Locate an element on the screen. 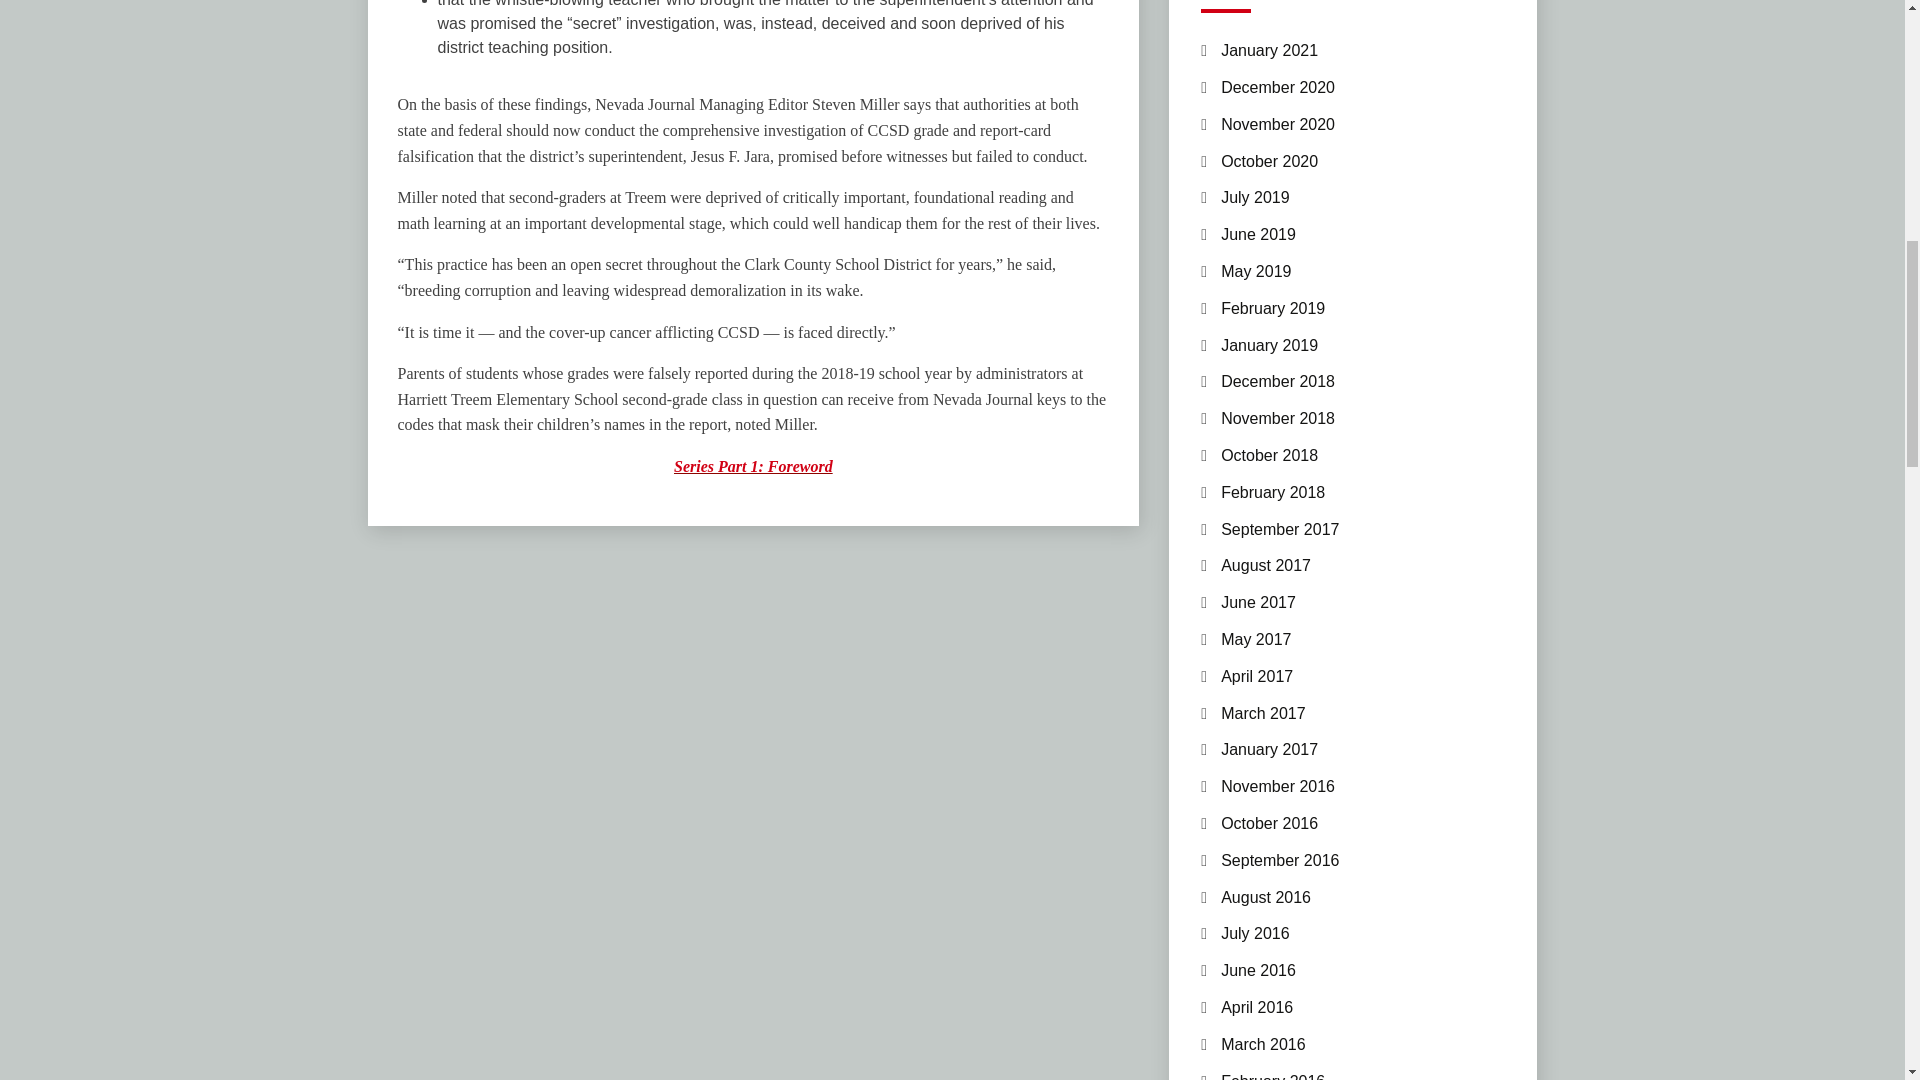  July 2019 is located at coordinates (1256, 198).